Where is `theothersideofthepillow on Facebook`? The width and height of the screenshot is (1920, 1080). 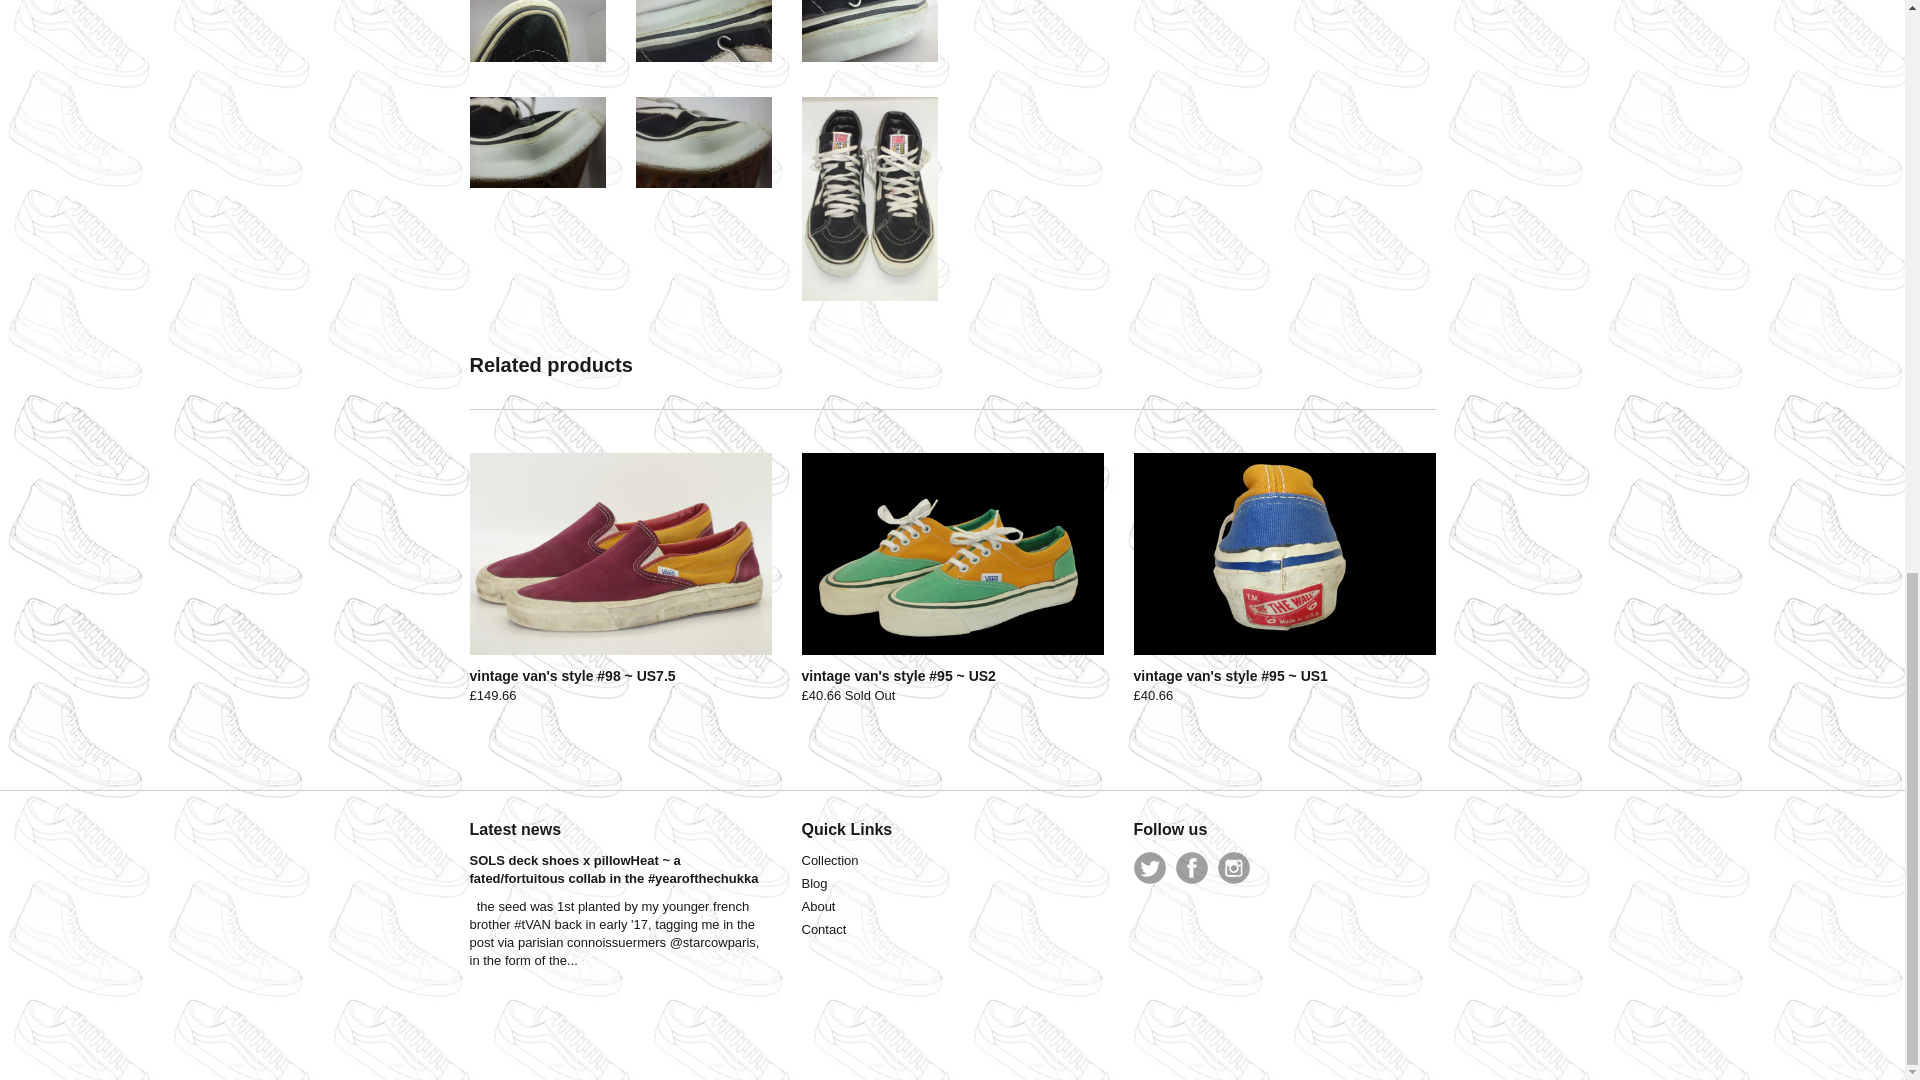
theothersideofthepillow on Facebook is located at coordinates (1191, 868).